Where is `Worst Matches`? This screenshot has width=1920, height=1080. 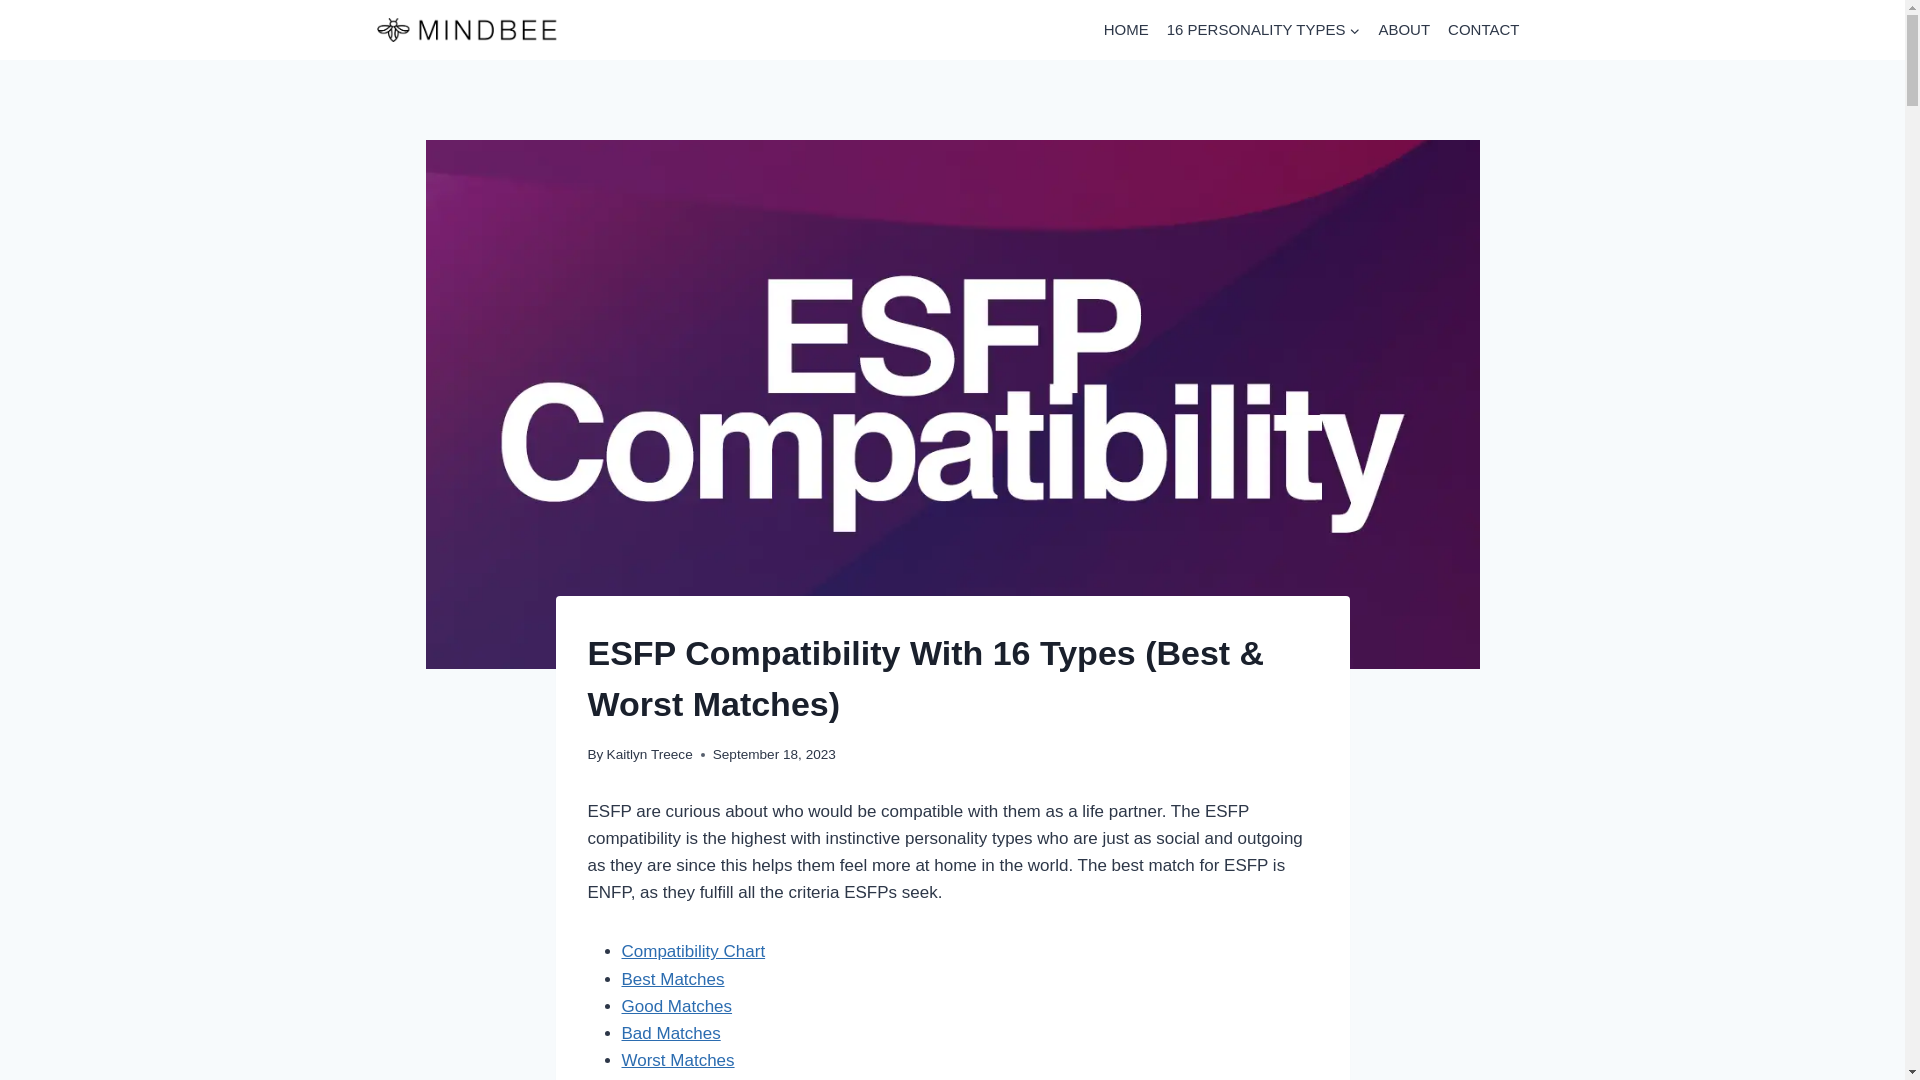
Worst Matches is located at coordinates (678, 1060).